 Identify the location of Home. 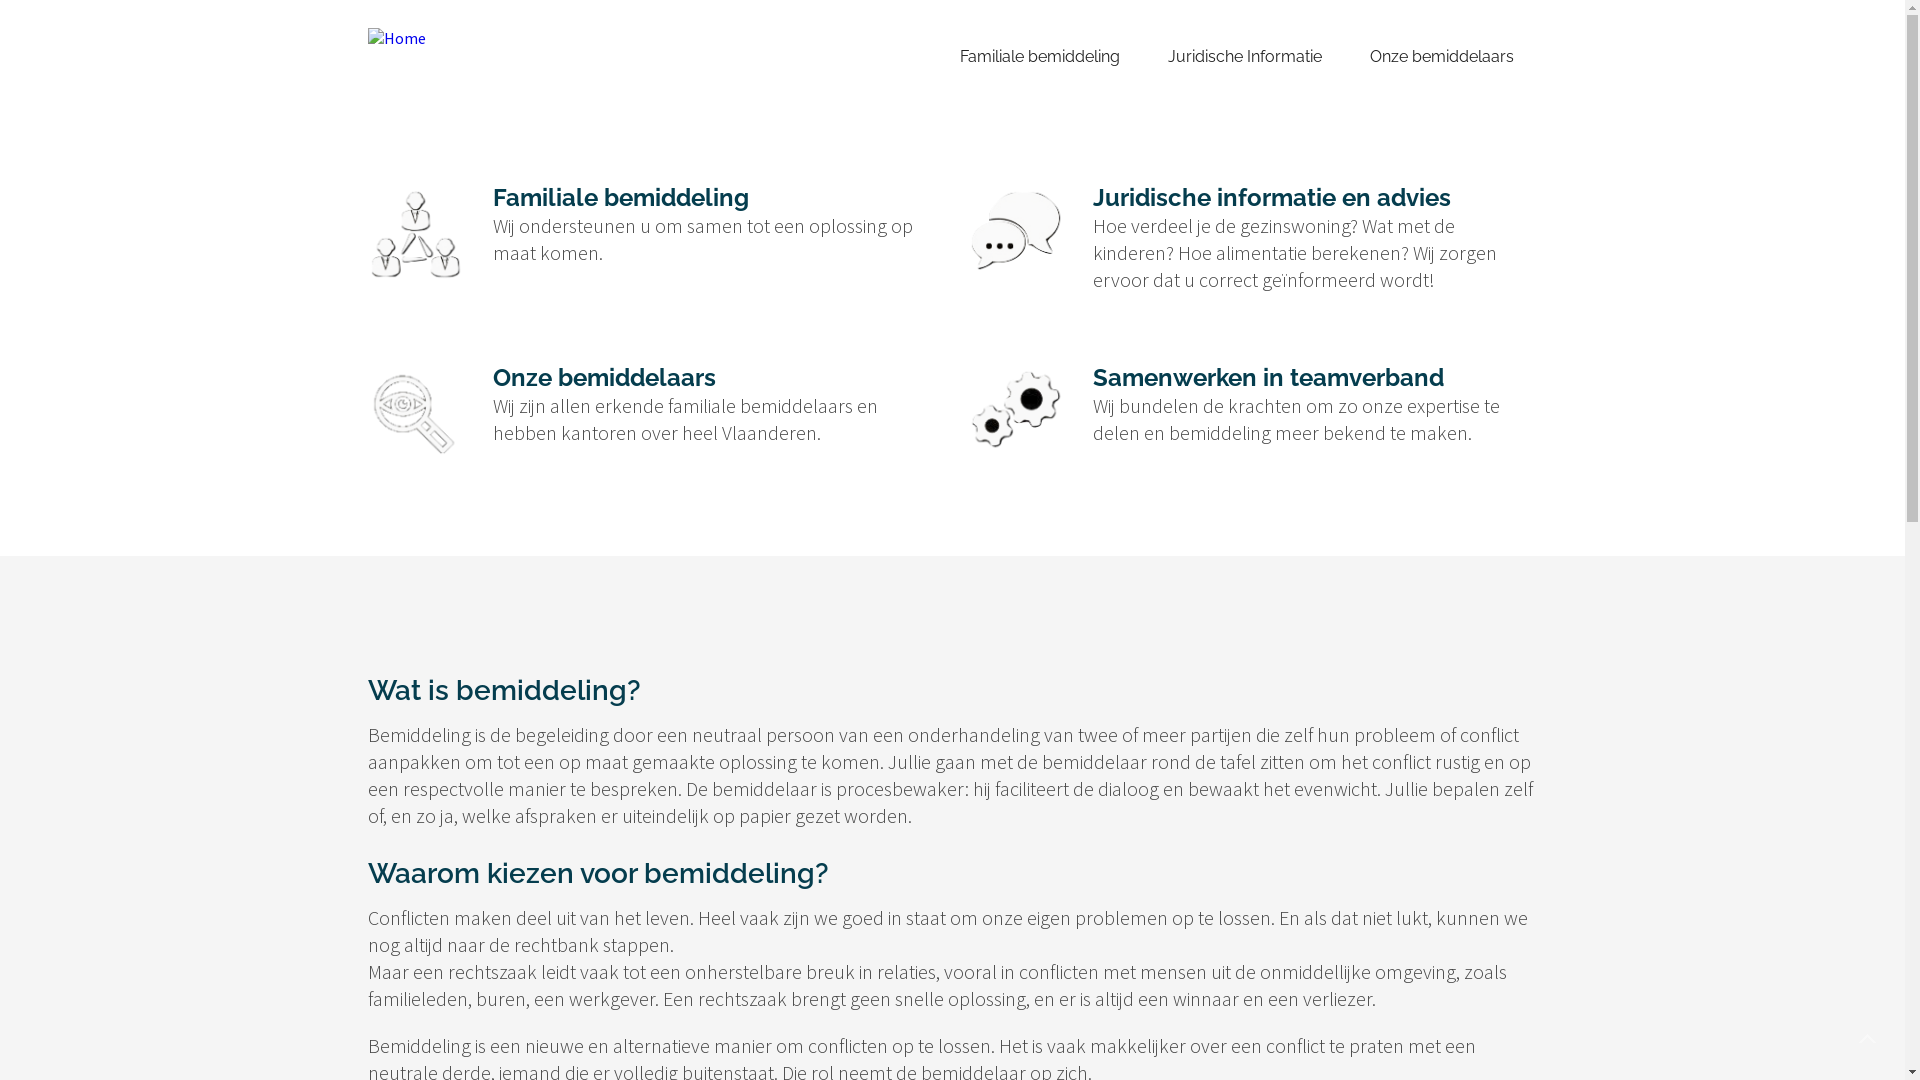
(397, 37).